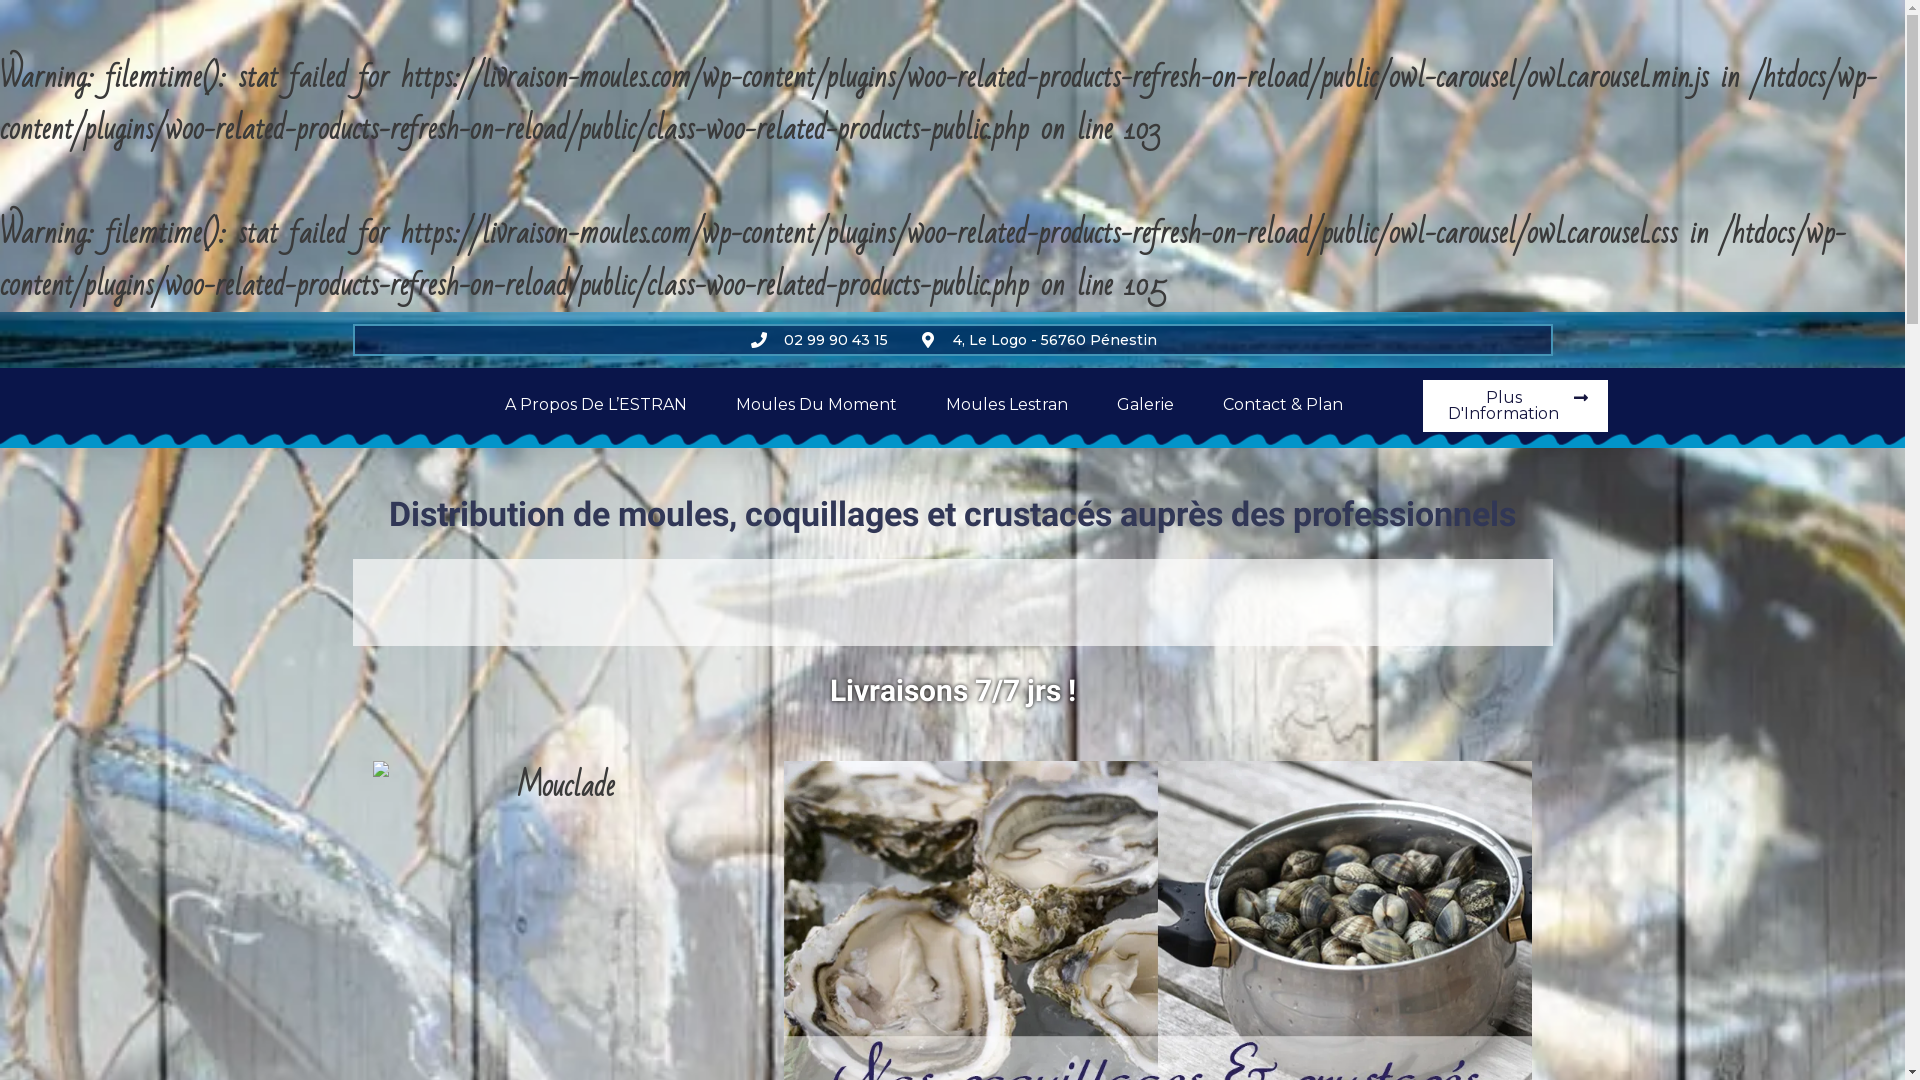 This screenshot has width=1920, height=1080. I want to click on 02 99 90 43 15, so click(818, 340).